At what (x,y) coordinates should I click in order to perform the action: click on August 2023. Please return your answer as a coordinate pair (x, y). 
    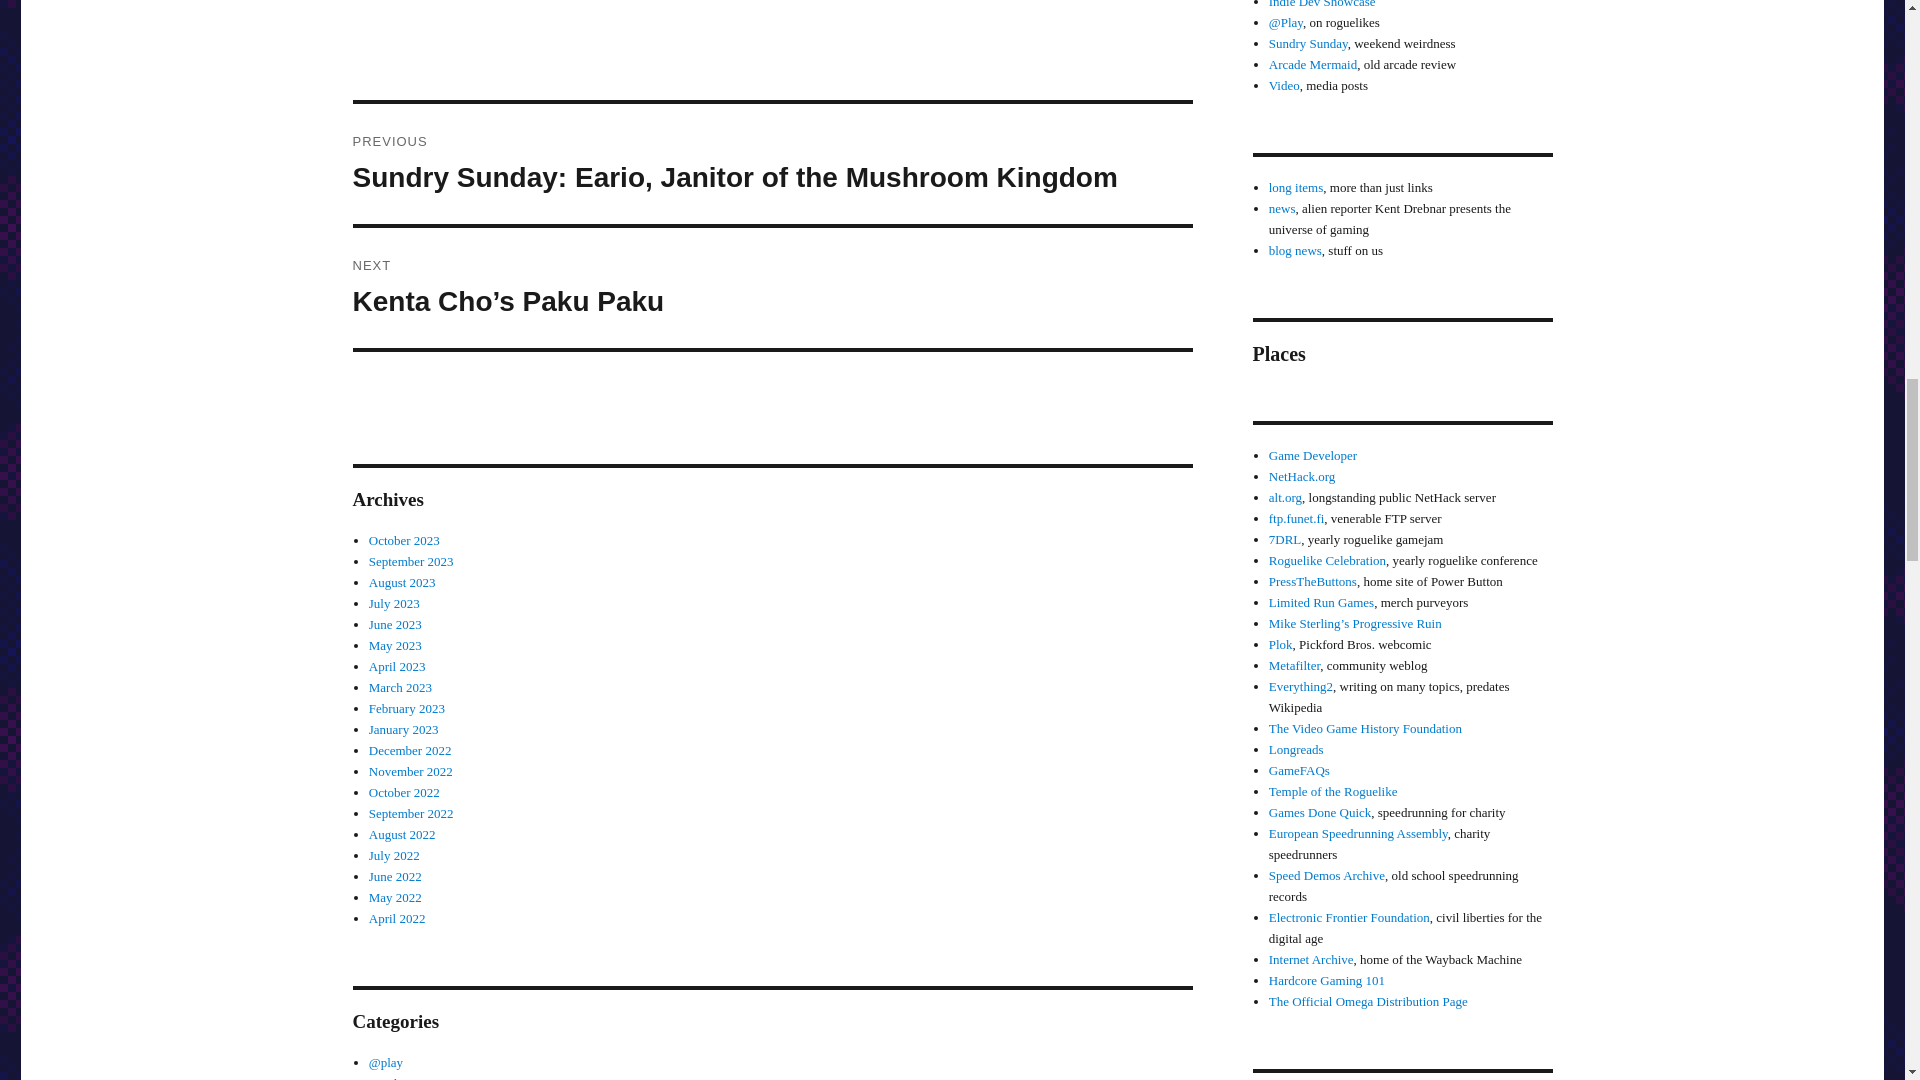
    Looking at the image, I should click on (402, 582).